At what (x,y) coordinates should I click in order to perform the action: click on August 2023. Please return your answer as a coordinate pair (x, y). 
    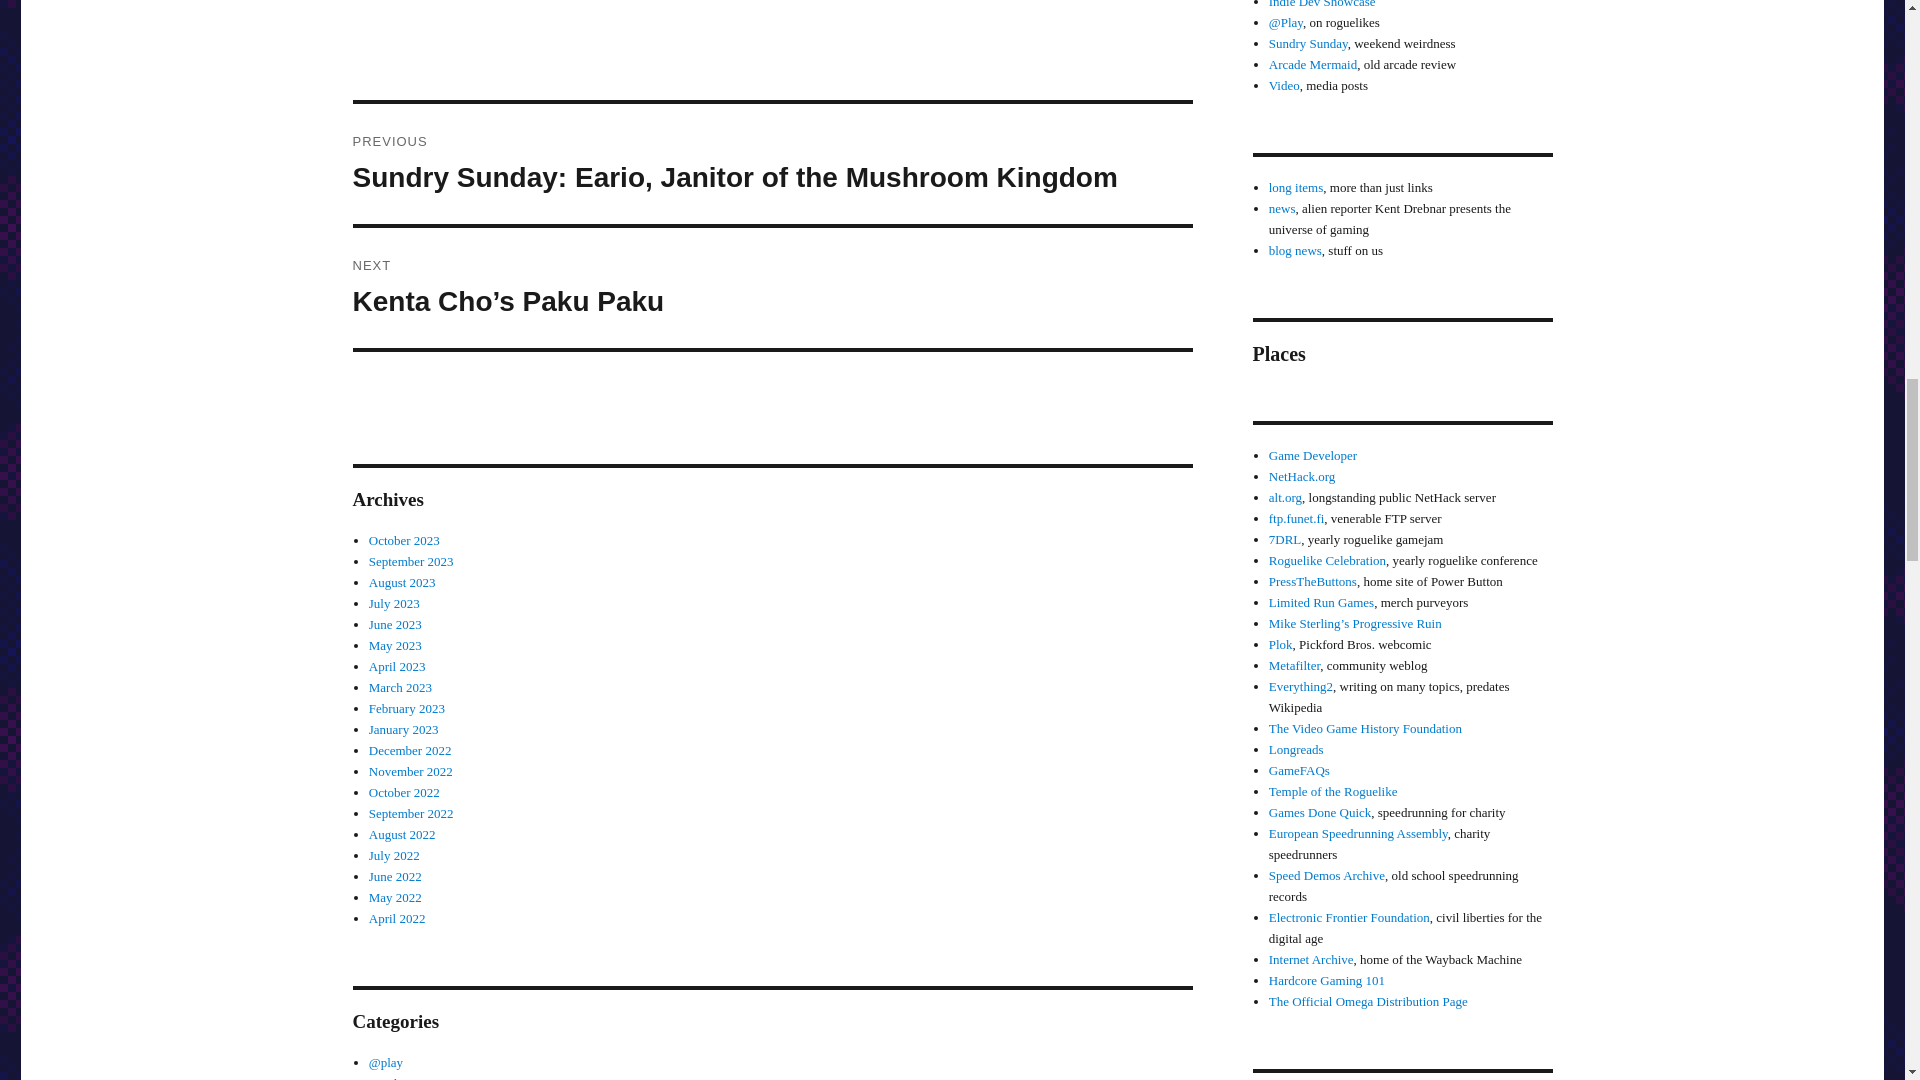
    Looking at the image, I should click on (402, 582).